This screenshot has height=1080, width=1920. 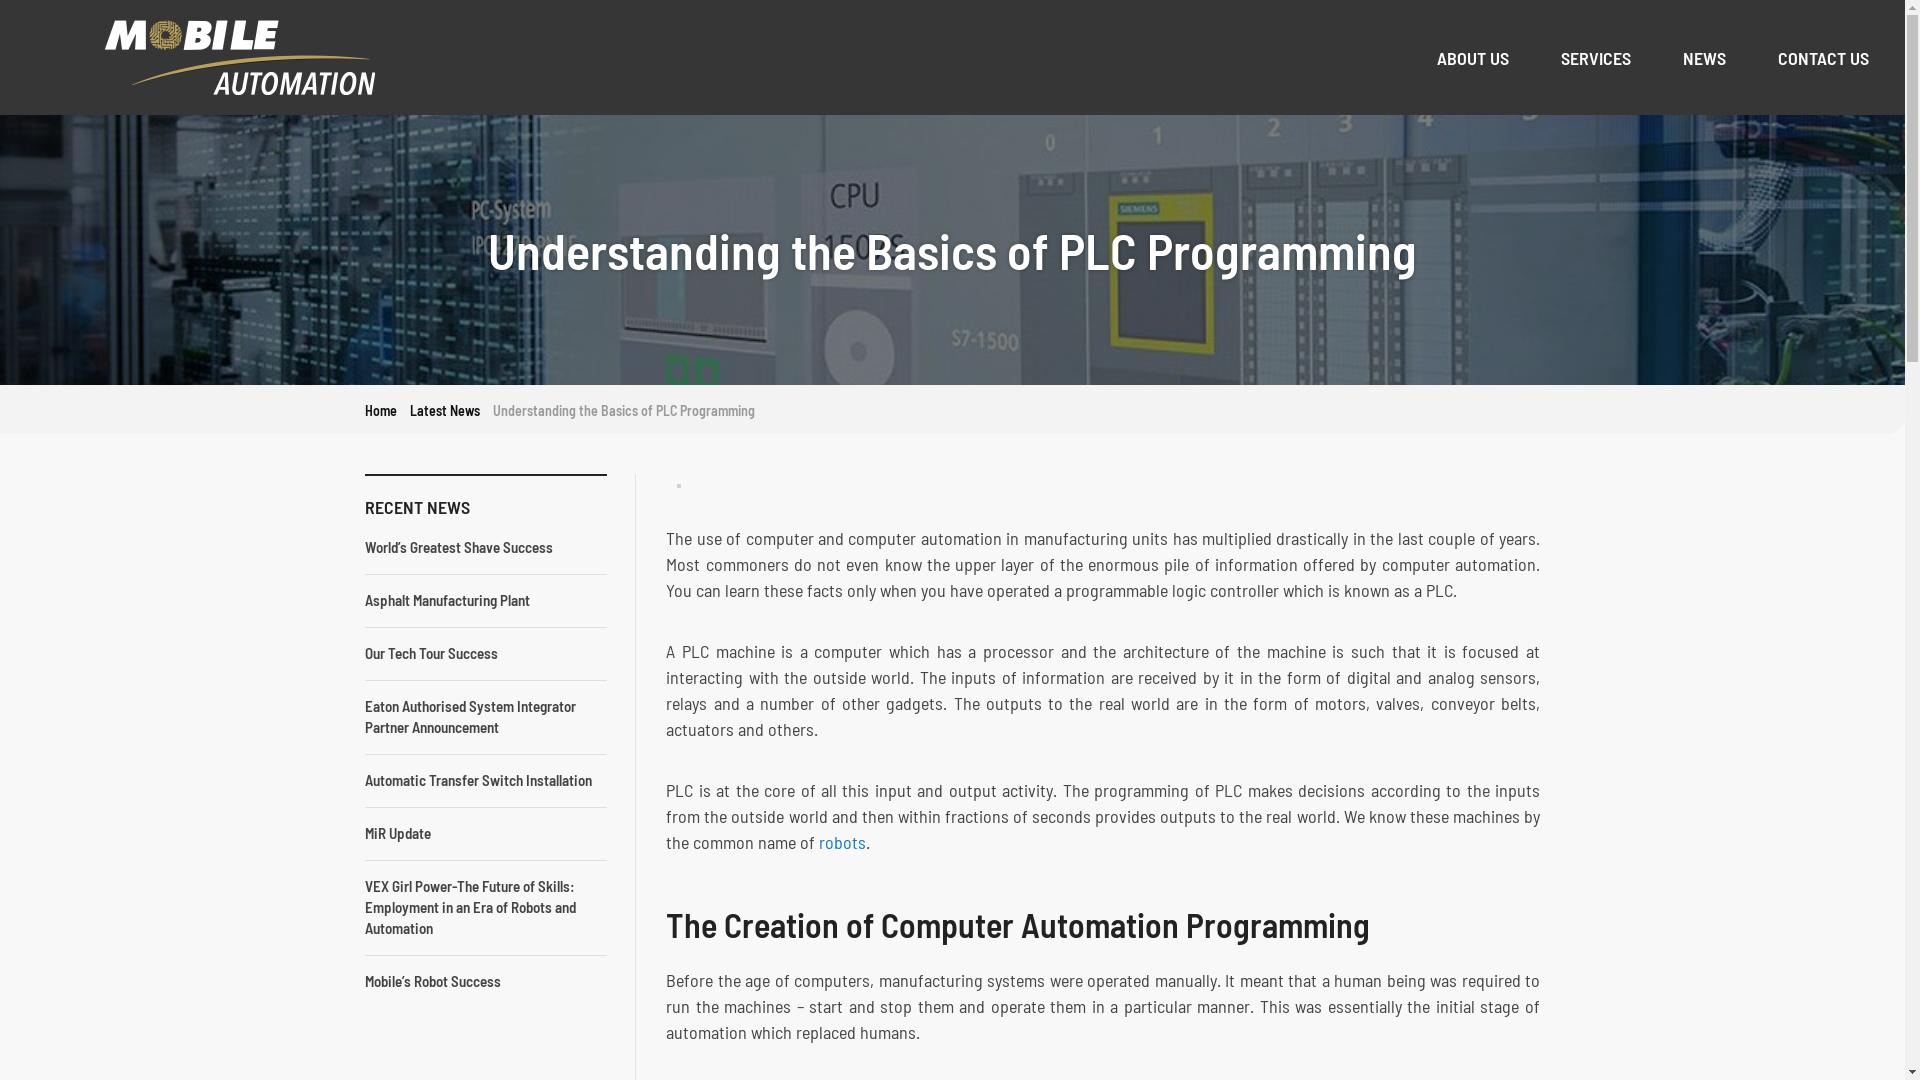 What do you see at coordinates (1596, 57) in the screenshot?
I see `SERVICES` at bounding box center [1596, 57].